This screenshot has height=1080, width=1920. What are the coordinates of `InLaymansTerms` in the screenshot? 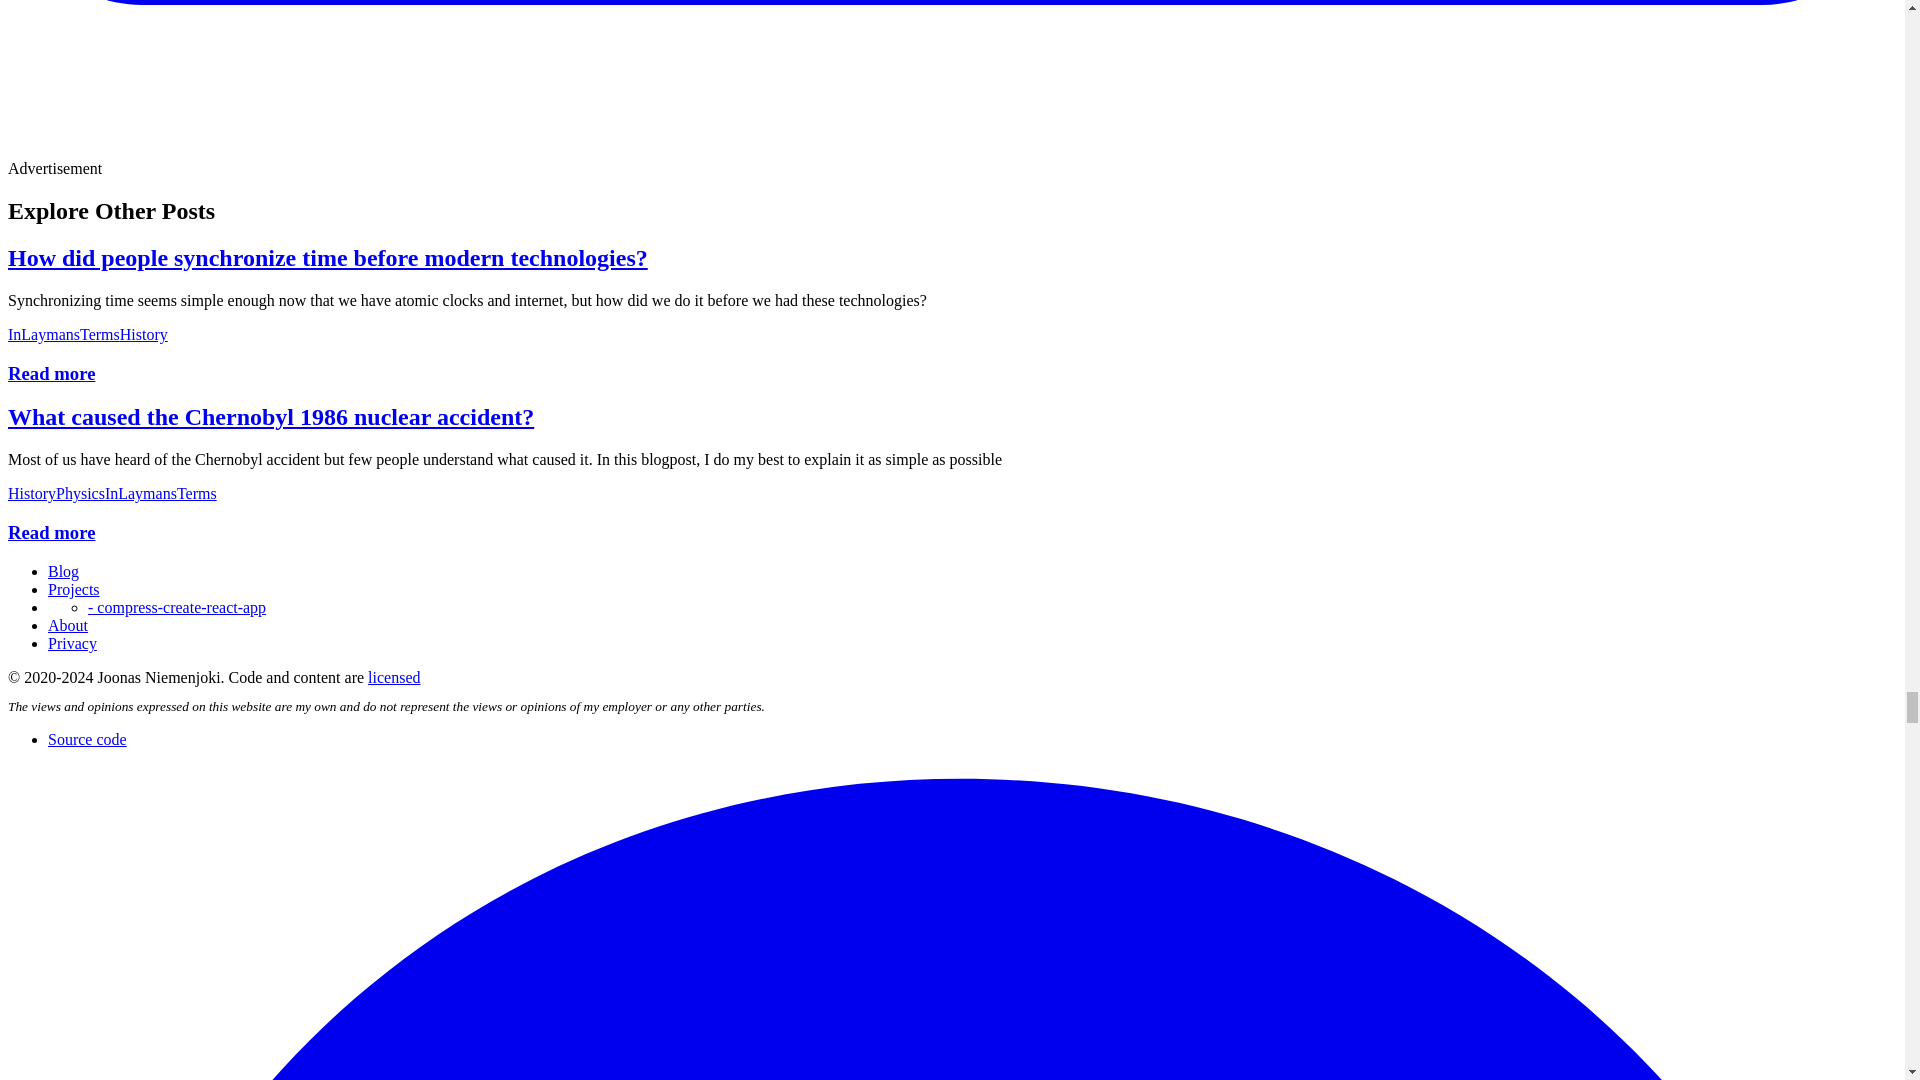 It's located at (160, 493).